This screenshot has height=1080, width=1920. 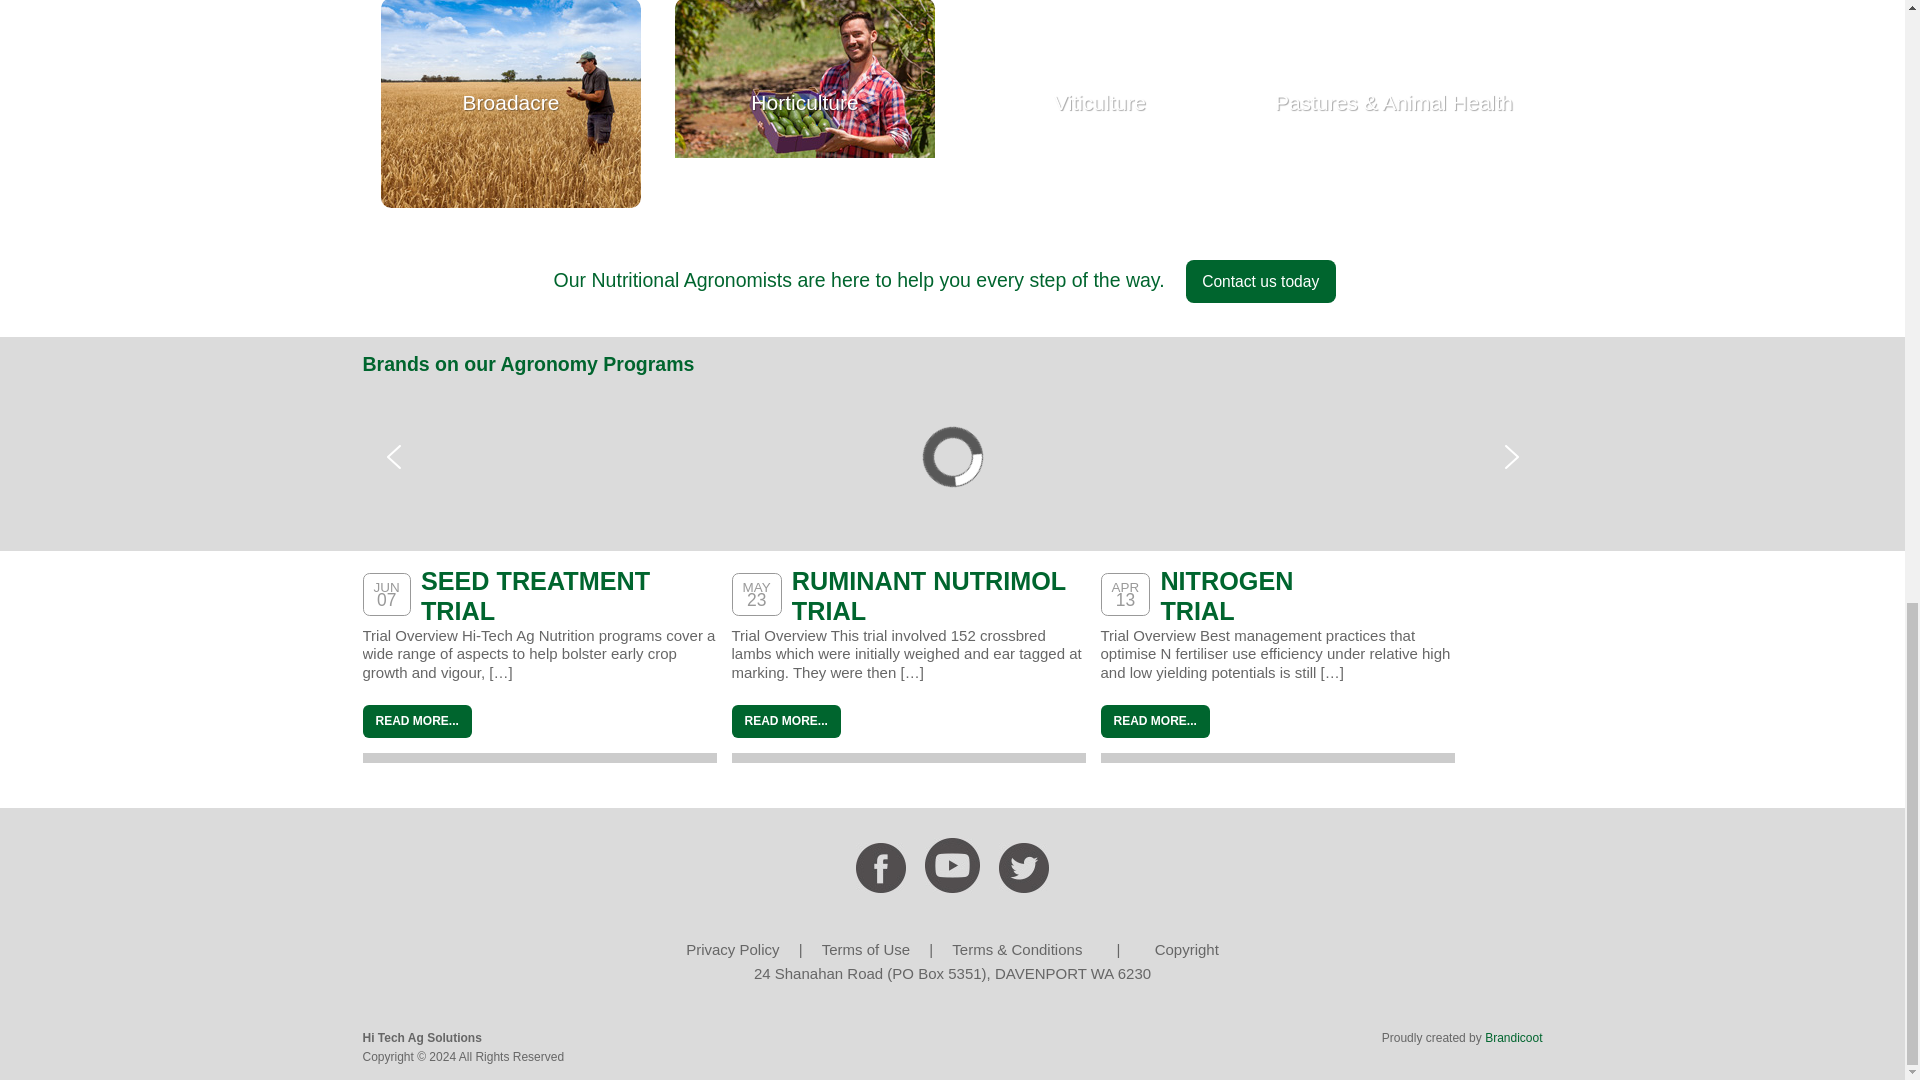 What do you see at coordinates (1226, 596) in the screenshot?
I see `NITROGEN TRIAL` at bounding box center [1226, 596].